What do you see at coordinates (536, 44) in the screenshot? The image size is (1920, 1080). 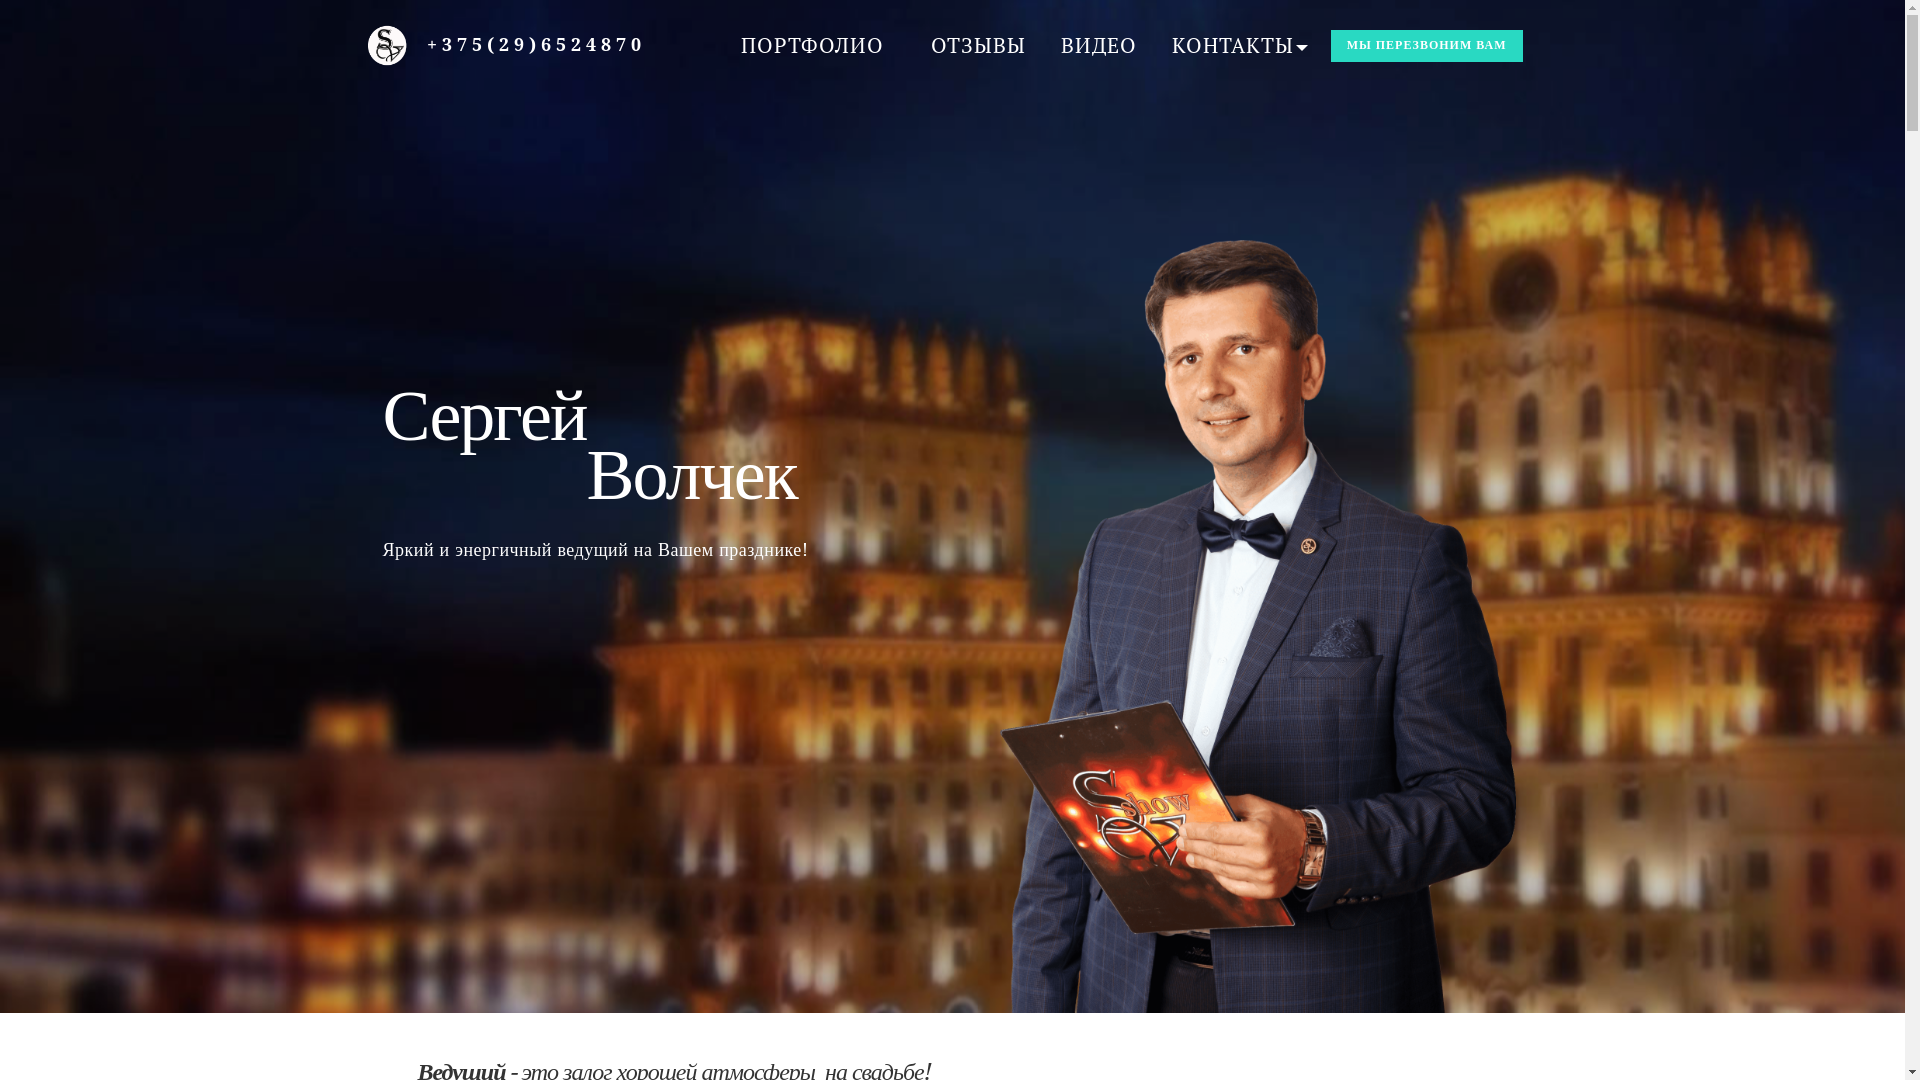 I see `+375(29)6524870` at bounding box center [536, 44].